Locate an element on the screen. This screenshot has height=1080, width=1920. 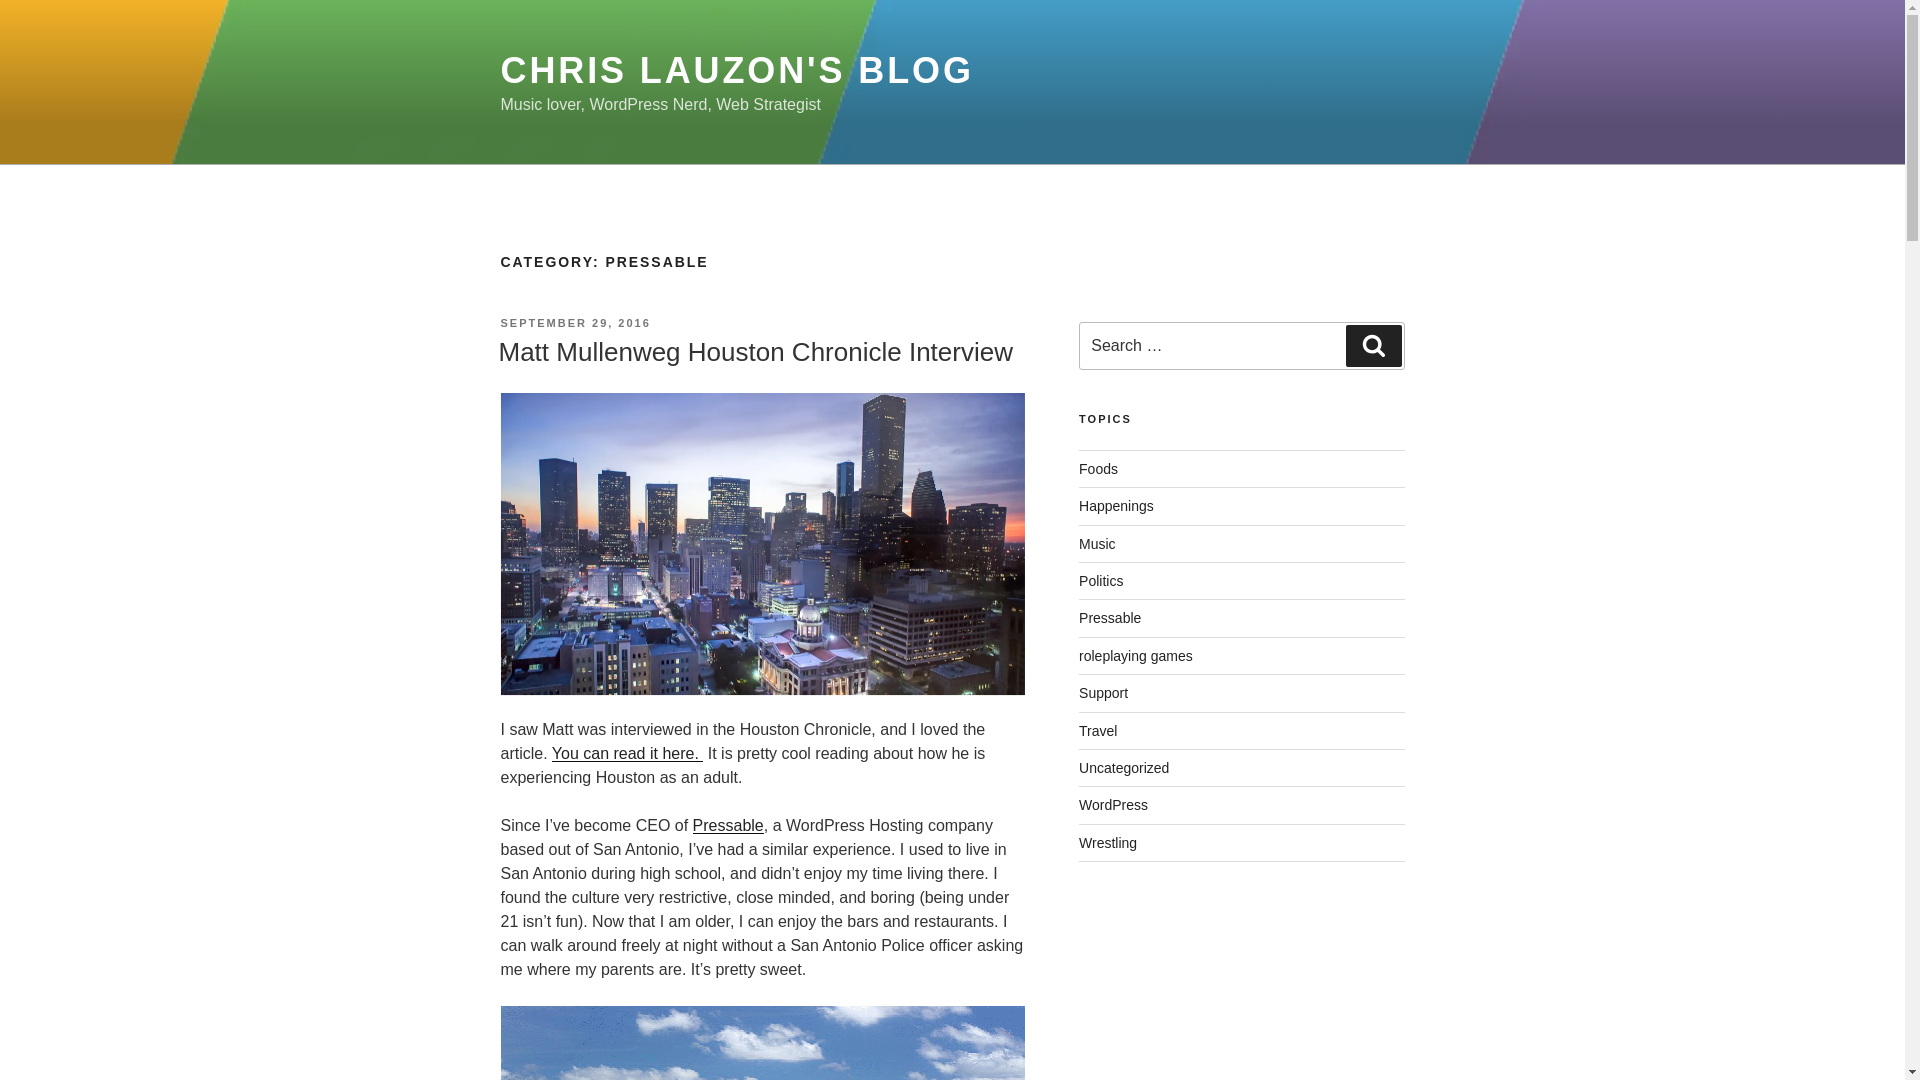
Pressable is located at coordinates (1110, 618).